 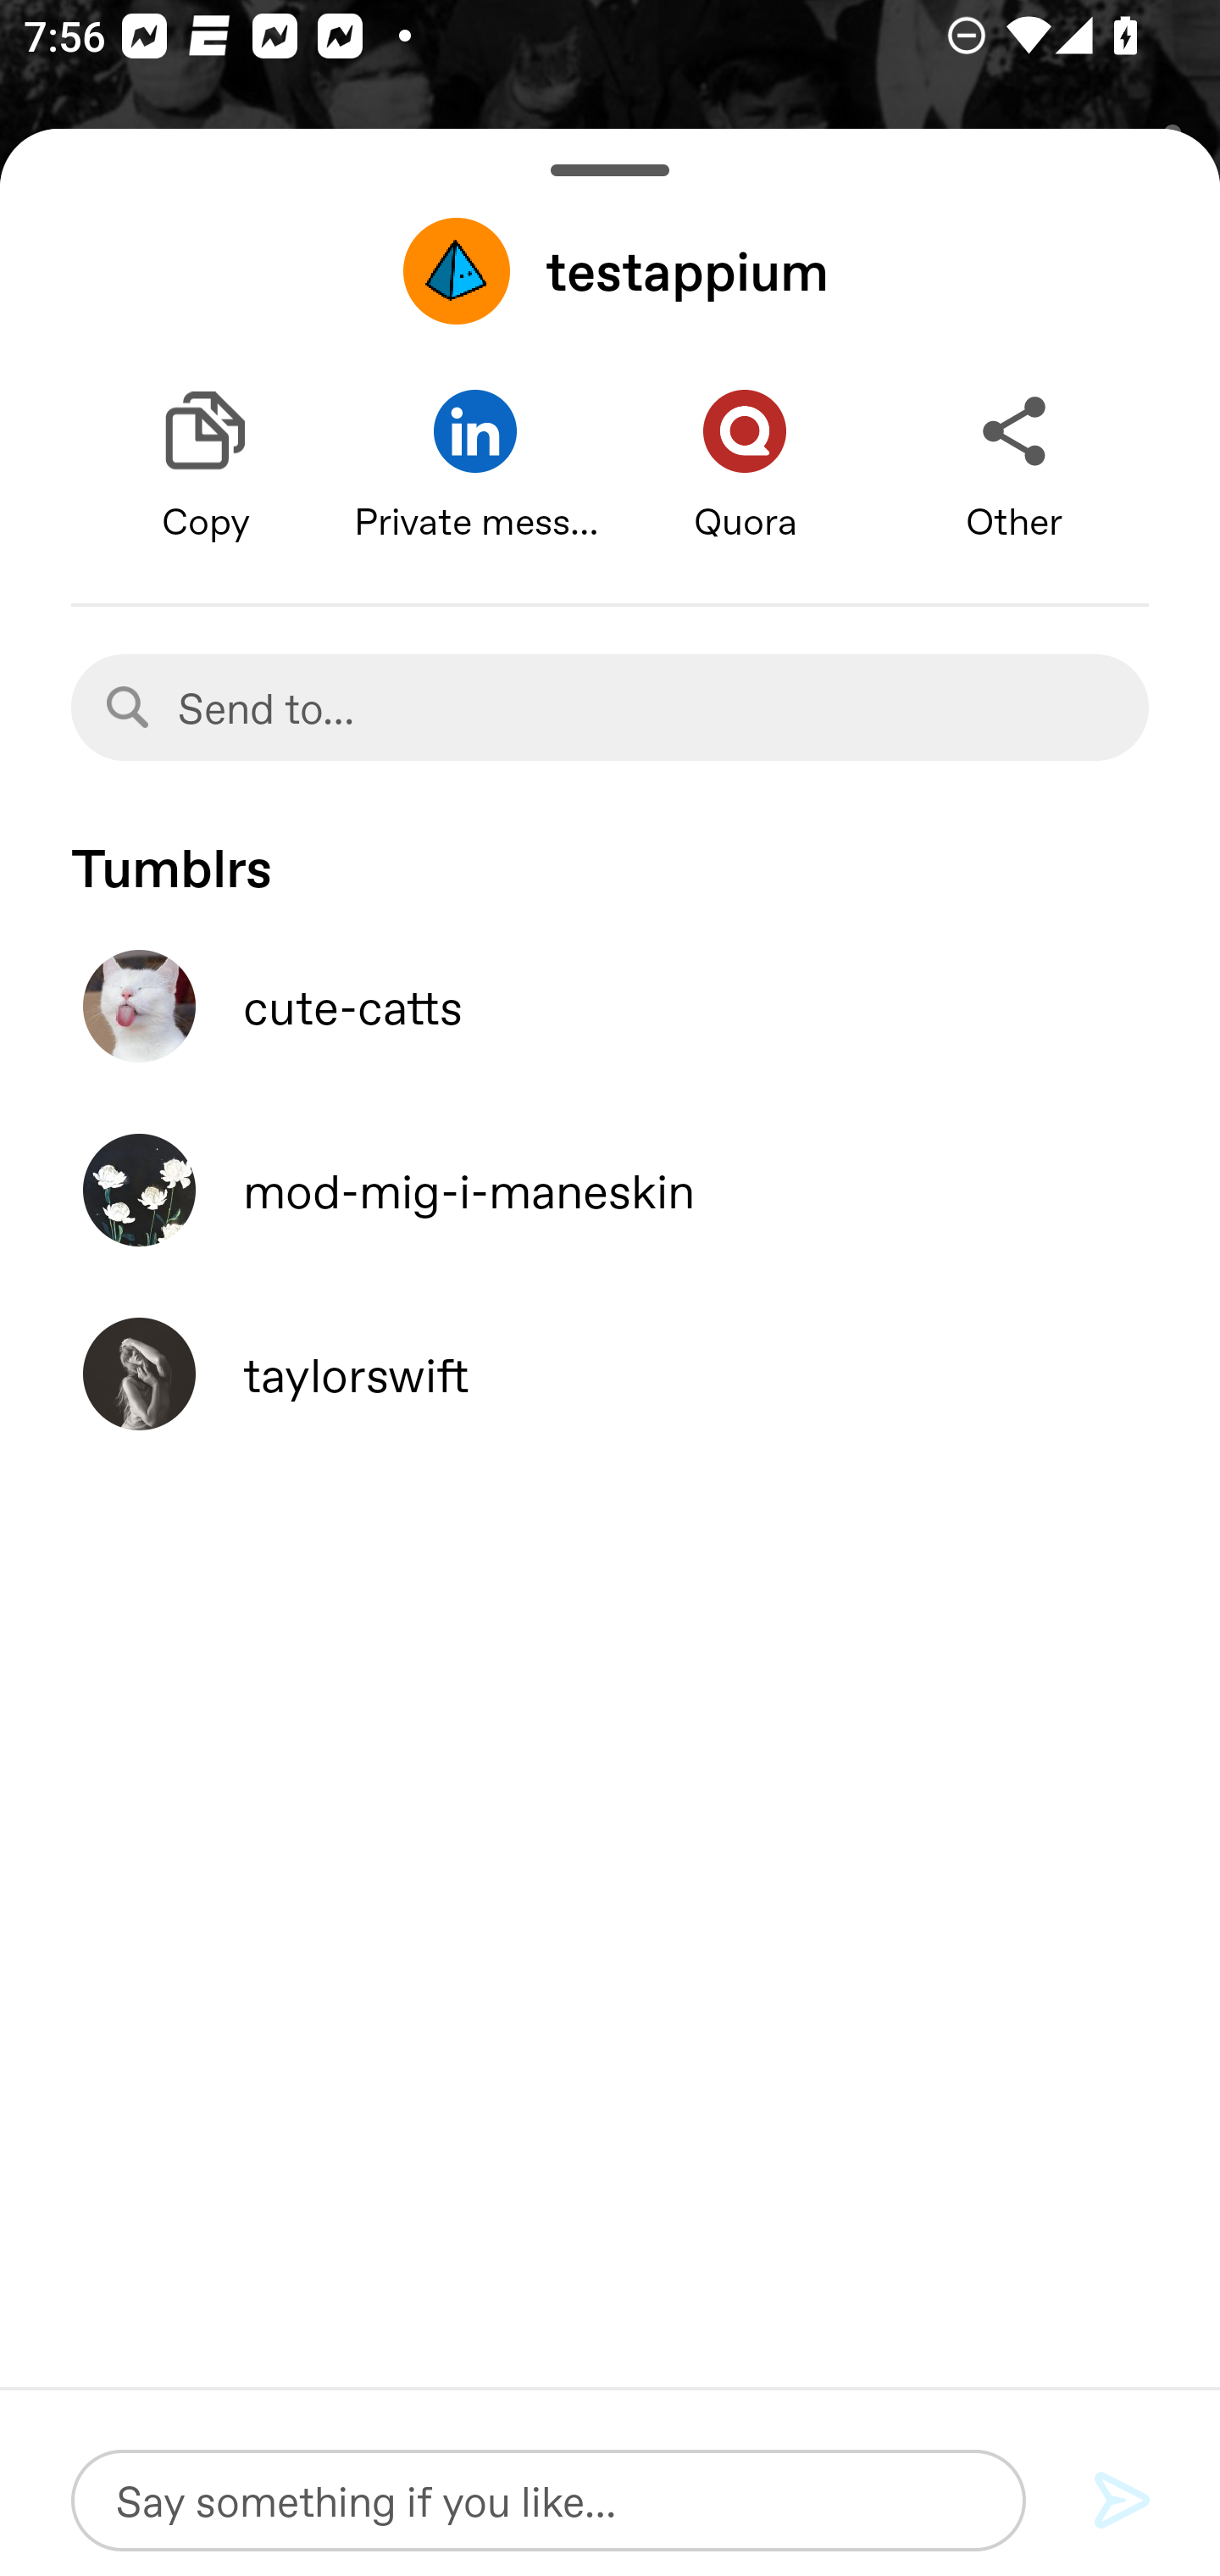 What do you see at coordinates (474, 467) in the screenshot?
I see `Private message` at bounding box center [474, 467].